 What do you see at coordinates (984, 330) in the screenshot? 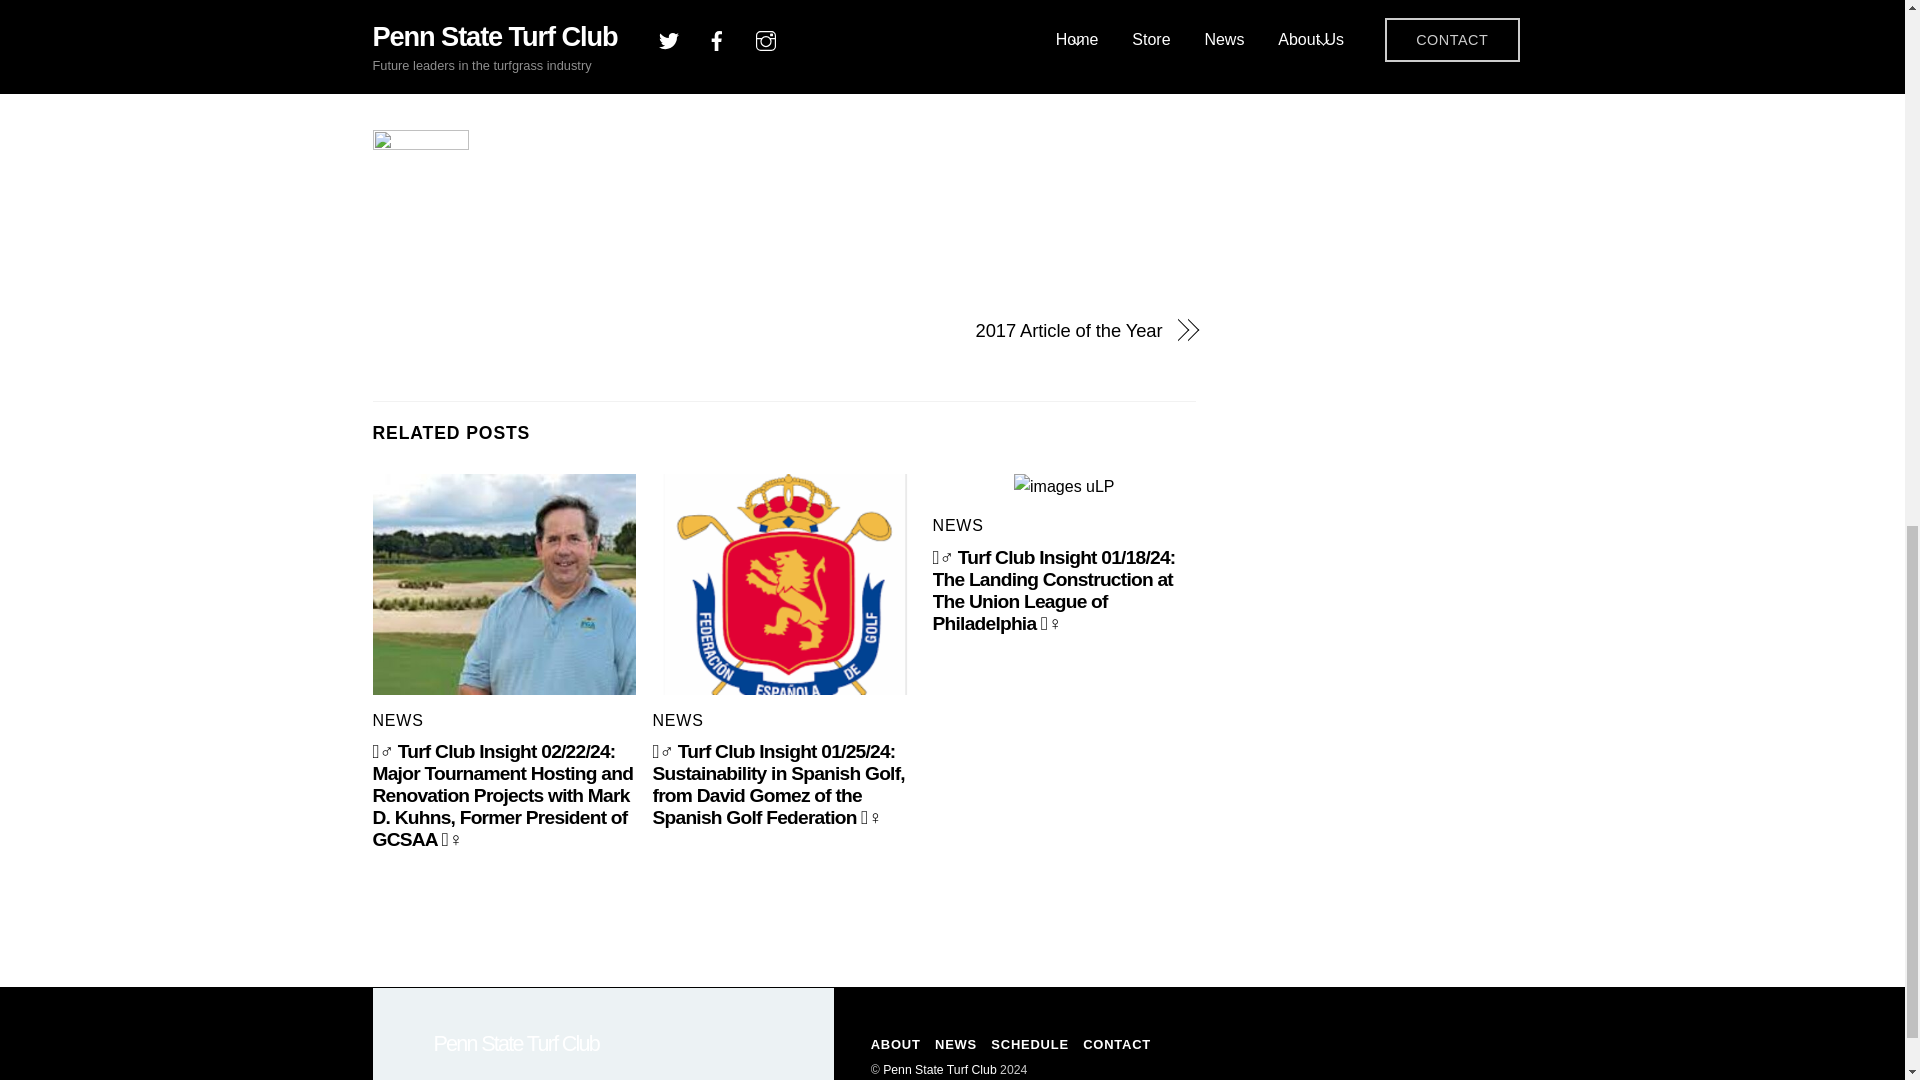
I see `2017 Article of the Year` at bounding box center [984, 330].